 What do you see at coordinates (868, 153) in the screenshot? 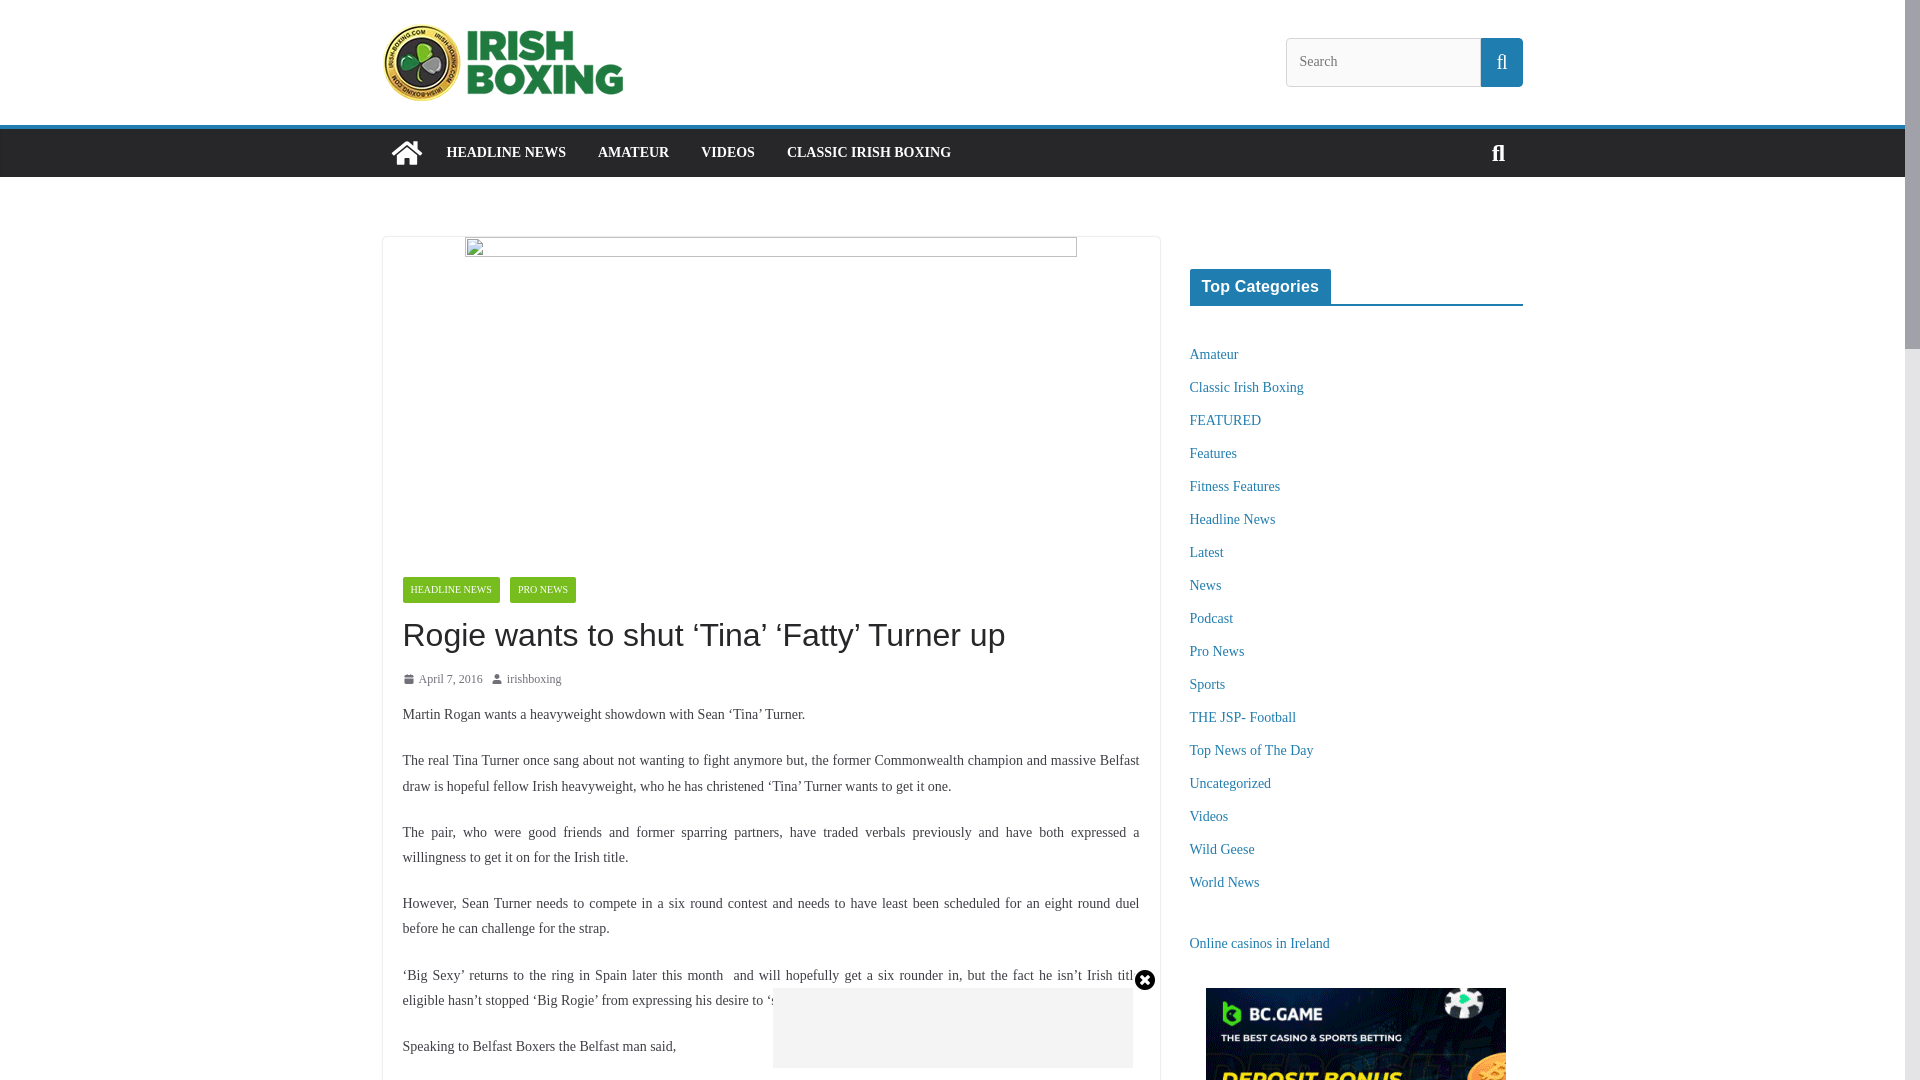
I see `CLASSIC IRISH BOXING` at bounding box center [868, 153].